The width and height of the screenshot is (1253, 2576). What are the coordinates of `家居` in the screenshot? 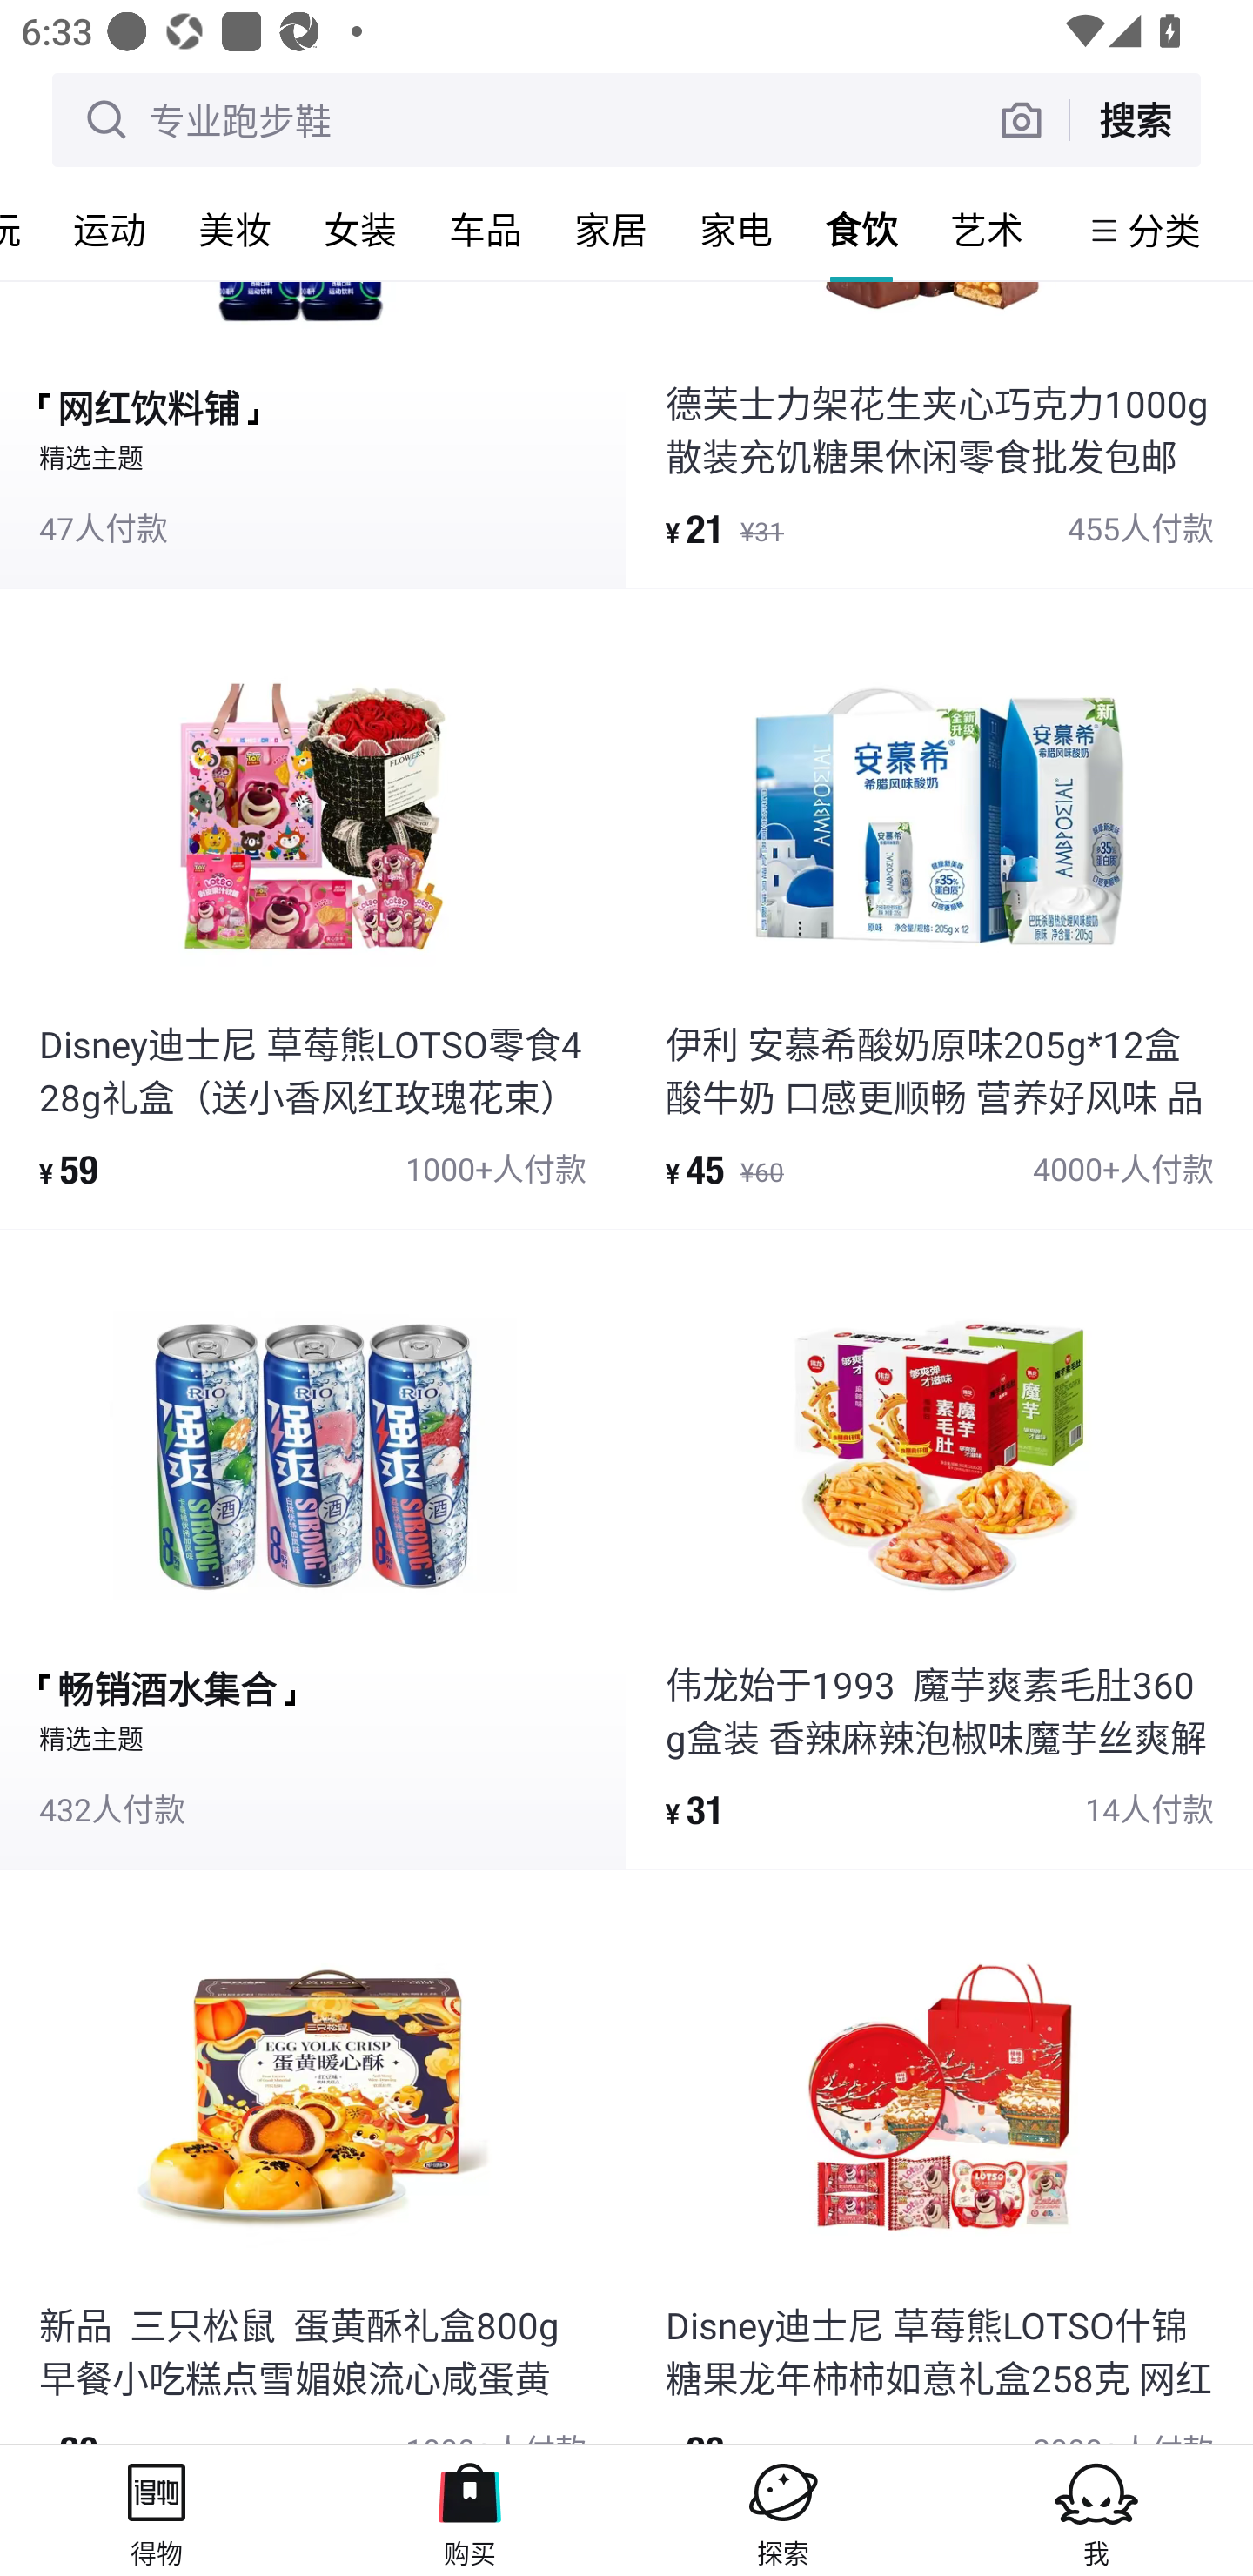 It's located at (611, 229).